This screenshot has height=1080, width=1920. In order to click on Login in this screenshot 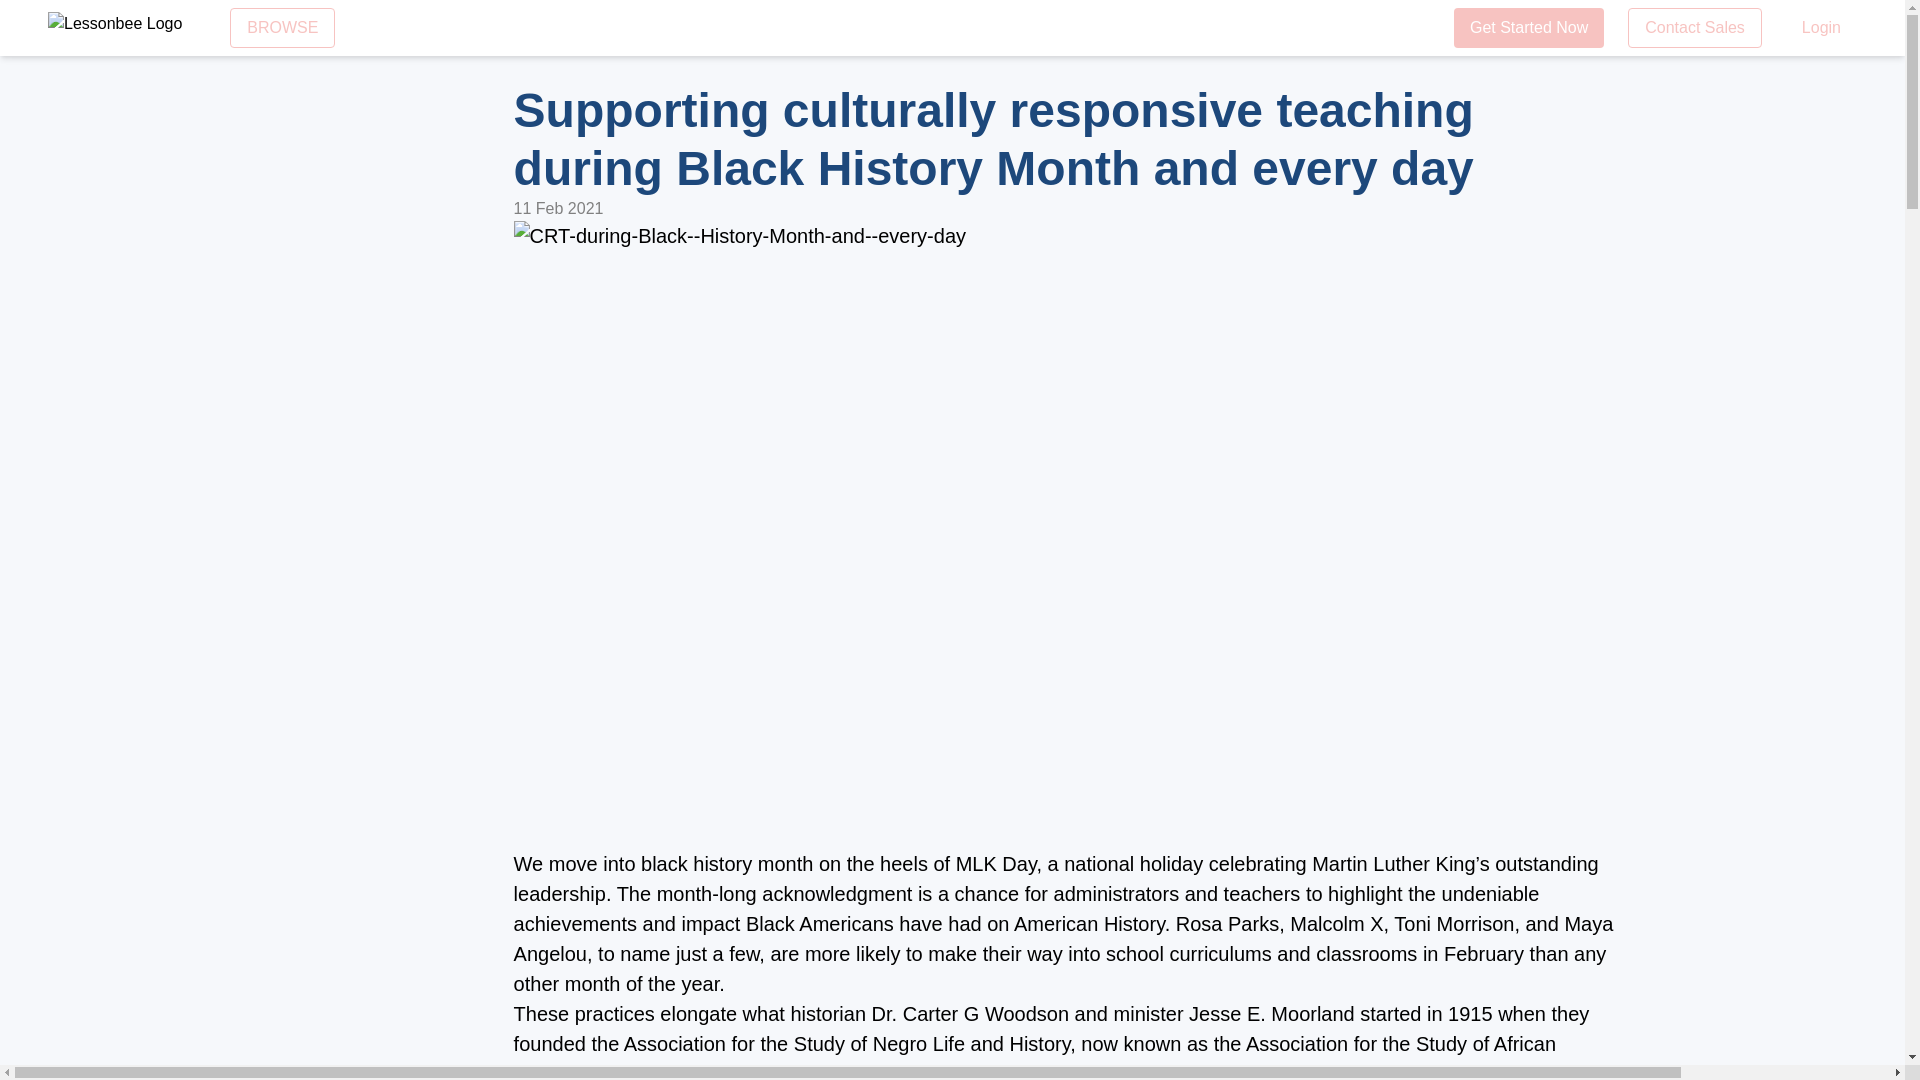, I will do `click(1820, 26)`.